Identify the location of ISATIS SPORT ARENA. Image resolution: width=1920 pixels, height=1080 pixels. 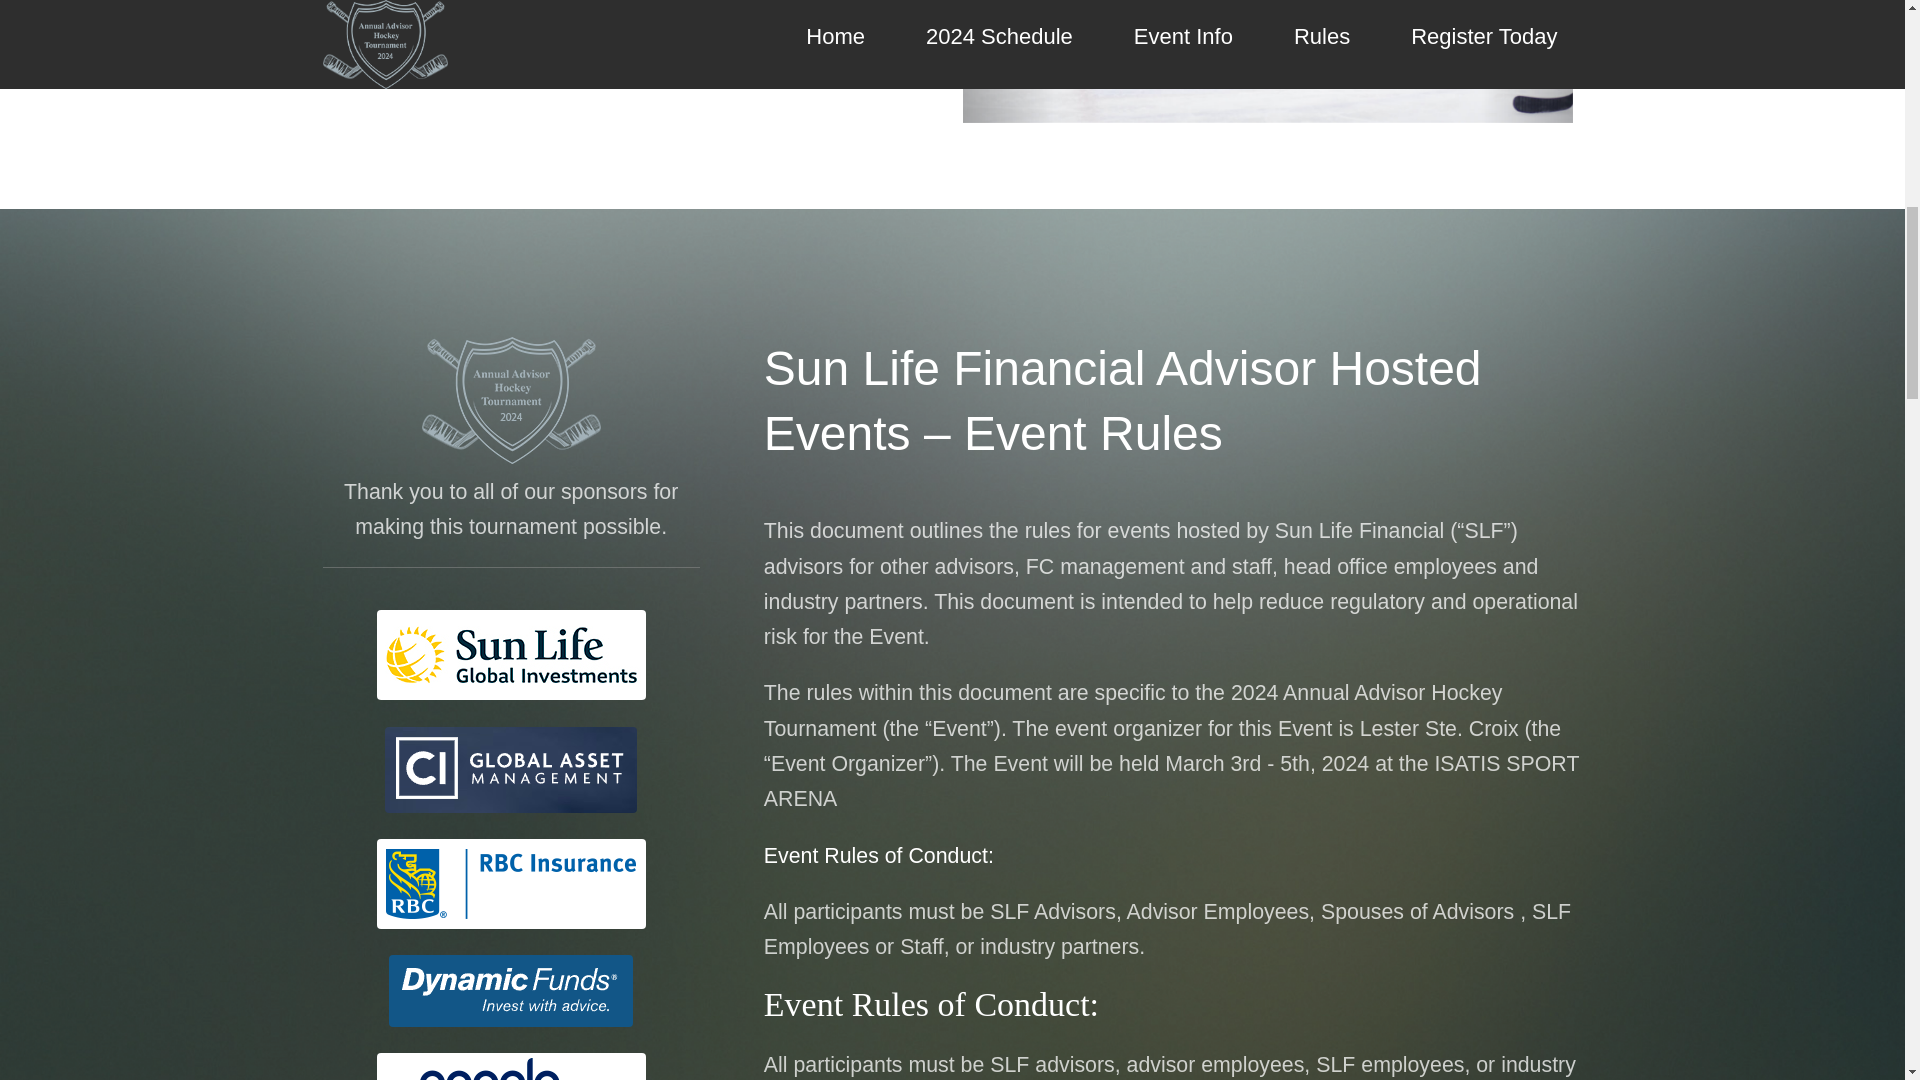
(1171, 781).